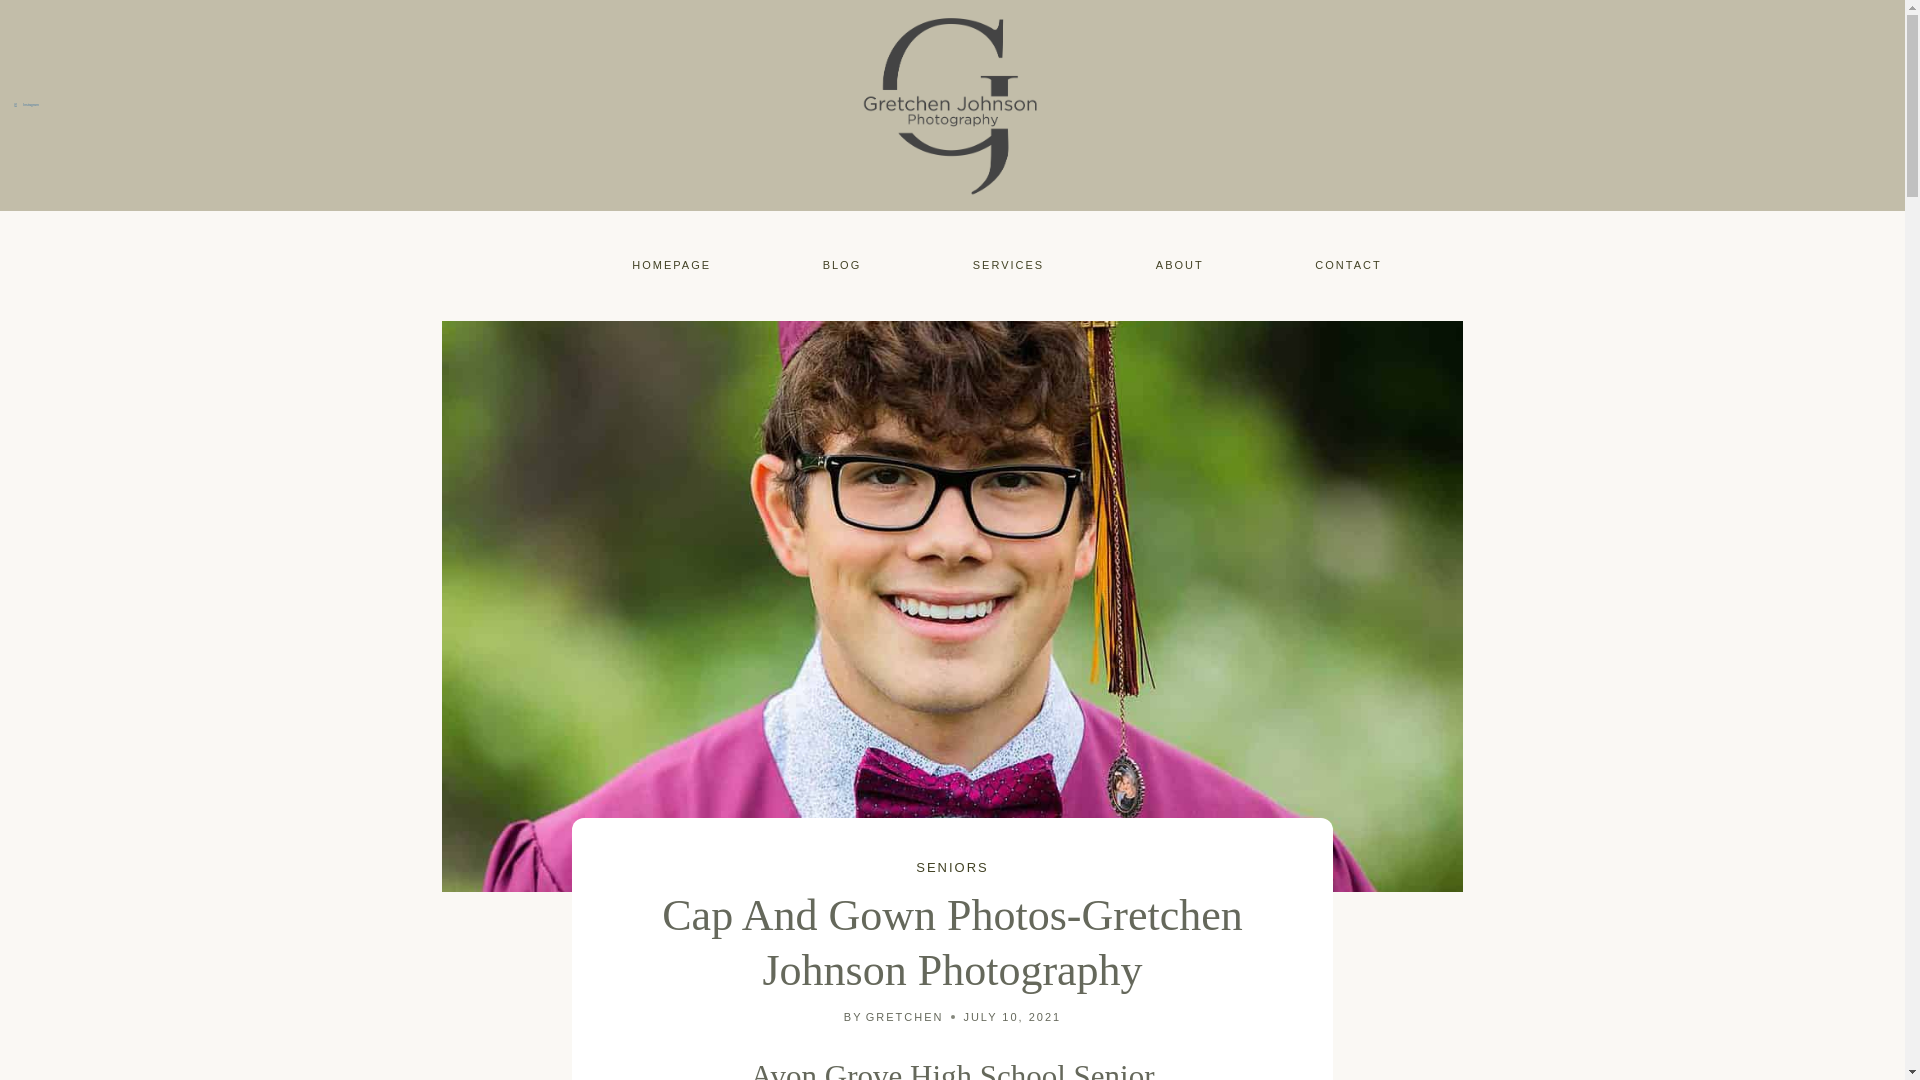  What do you see at coordinates (670, 265) in the screenshot?
I see `HOMEPAGE` at bounding box center [670, 265].